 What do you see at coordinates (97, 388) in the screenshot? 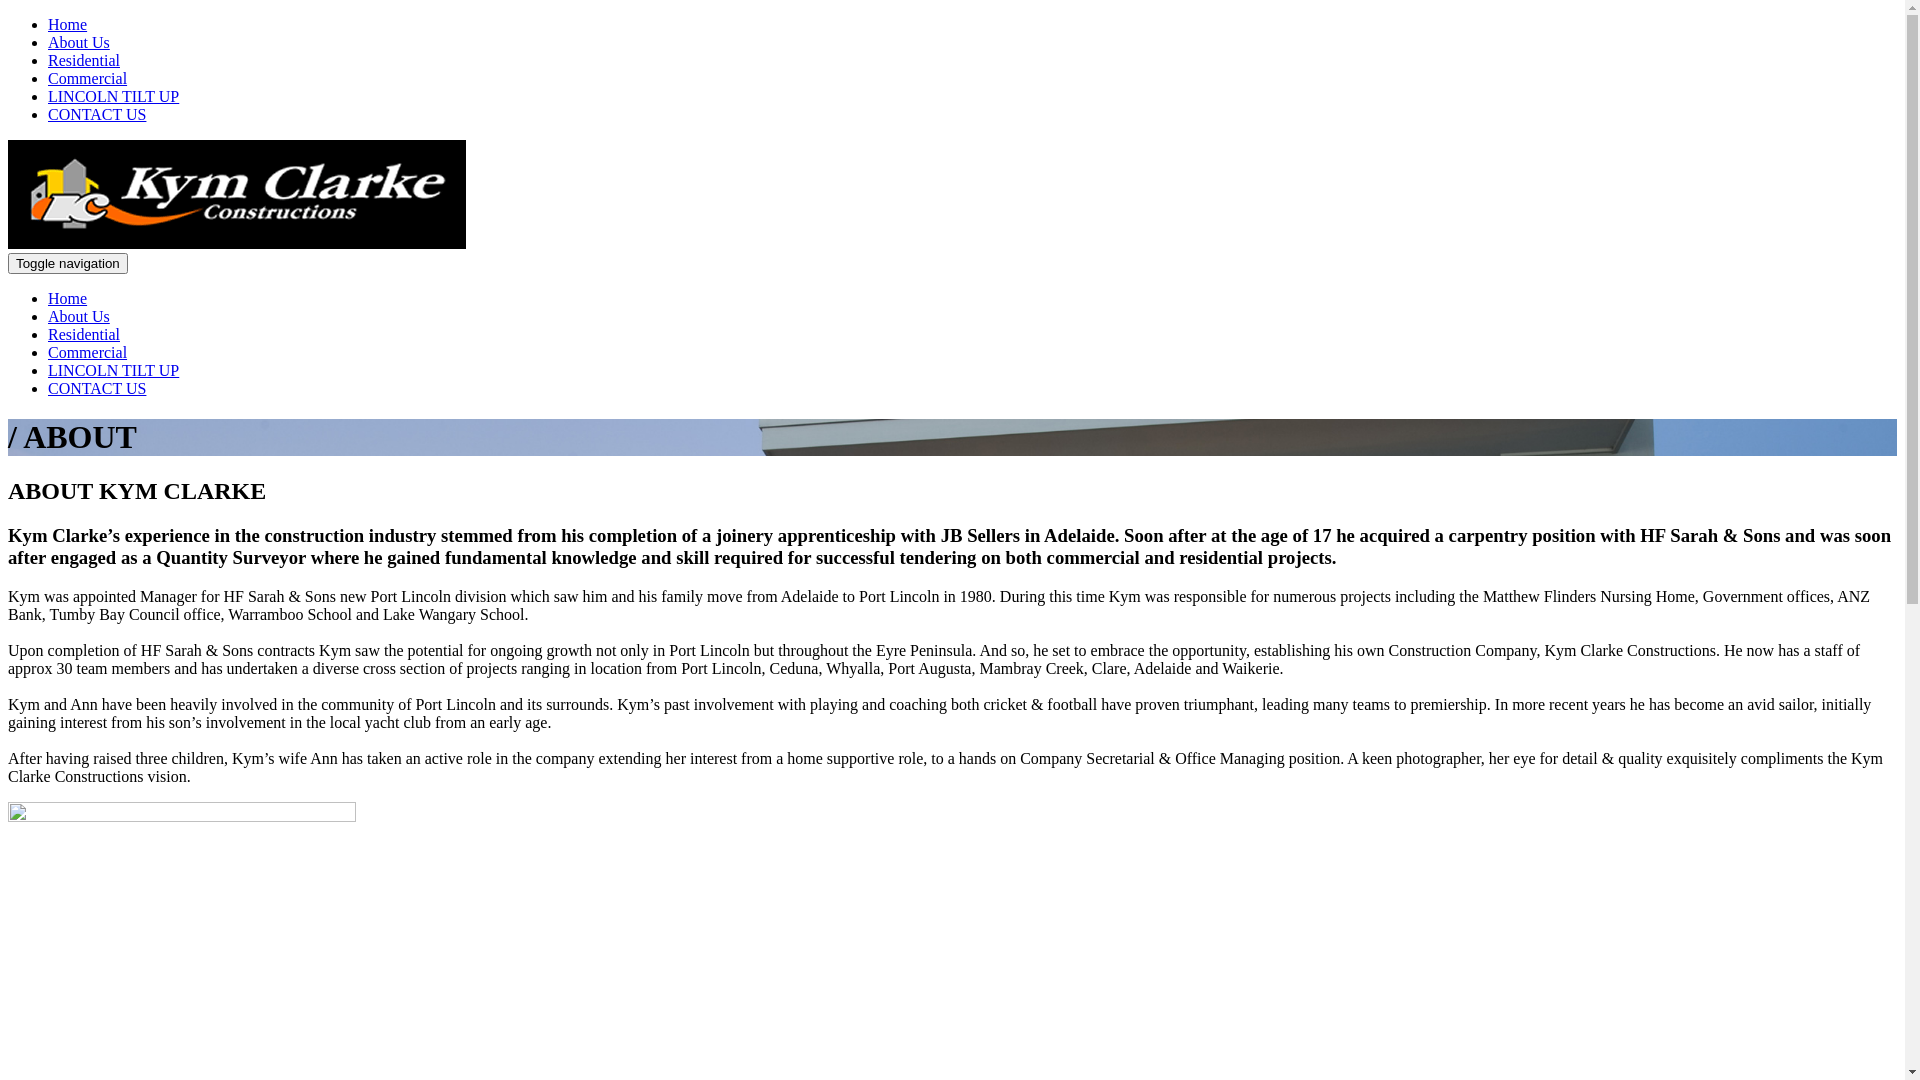
I see `CONTACT US` at bounding box center [97, 388].